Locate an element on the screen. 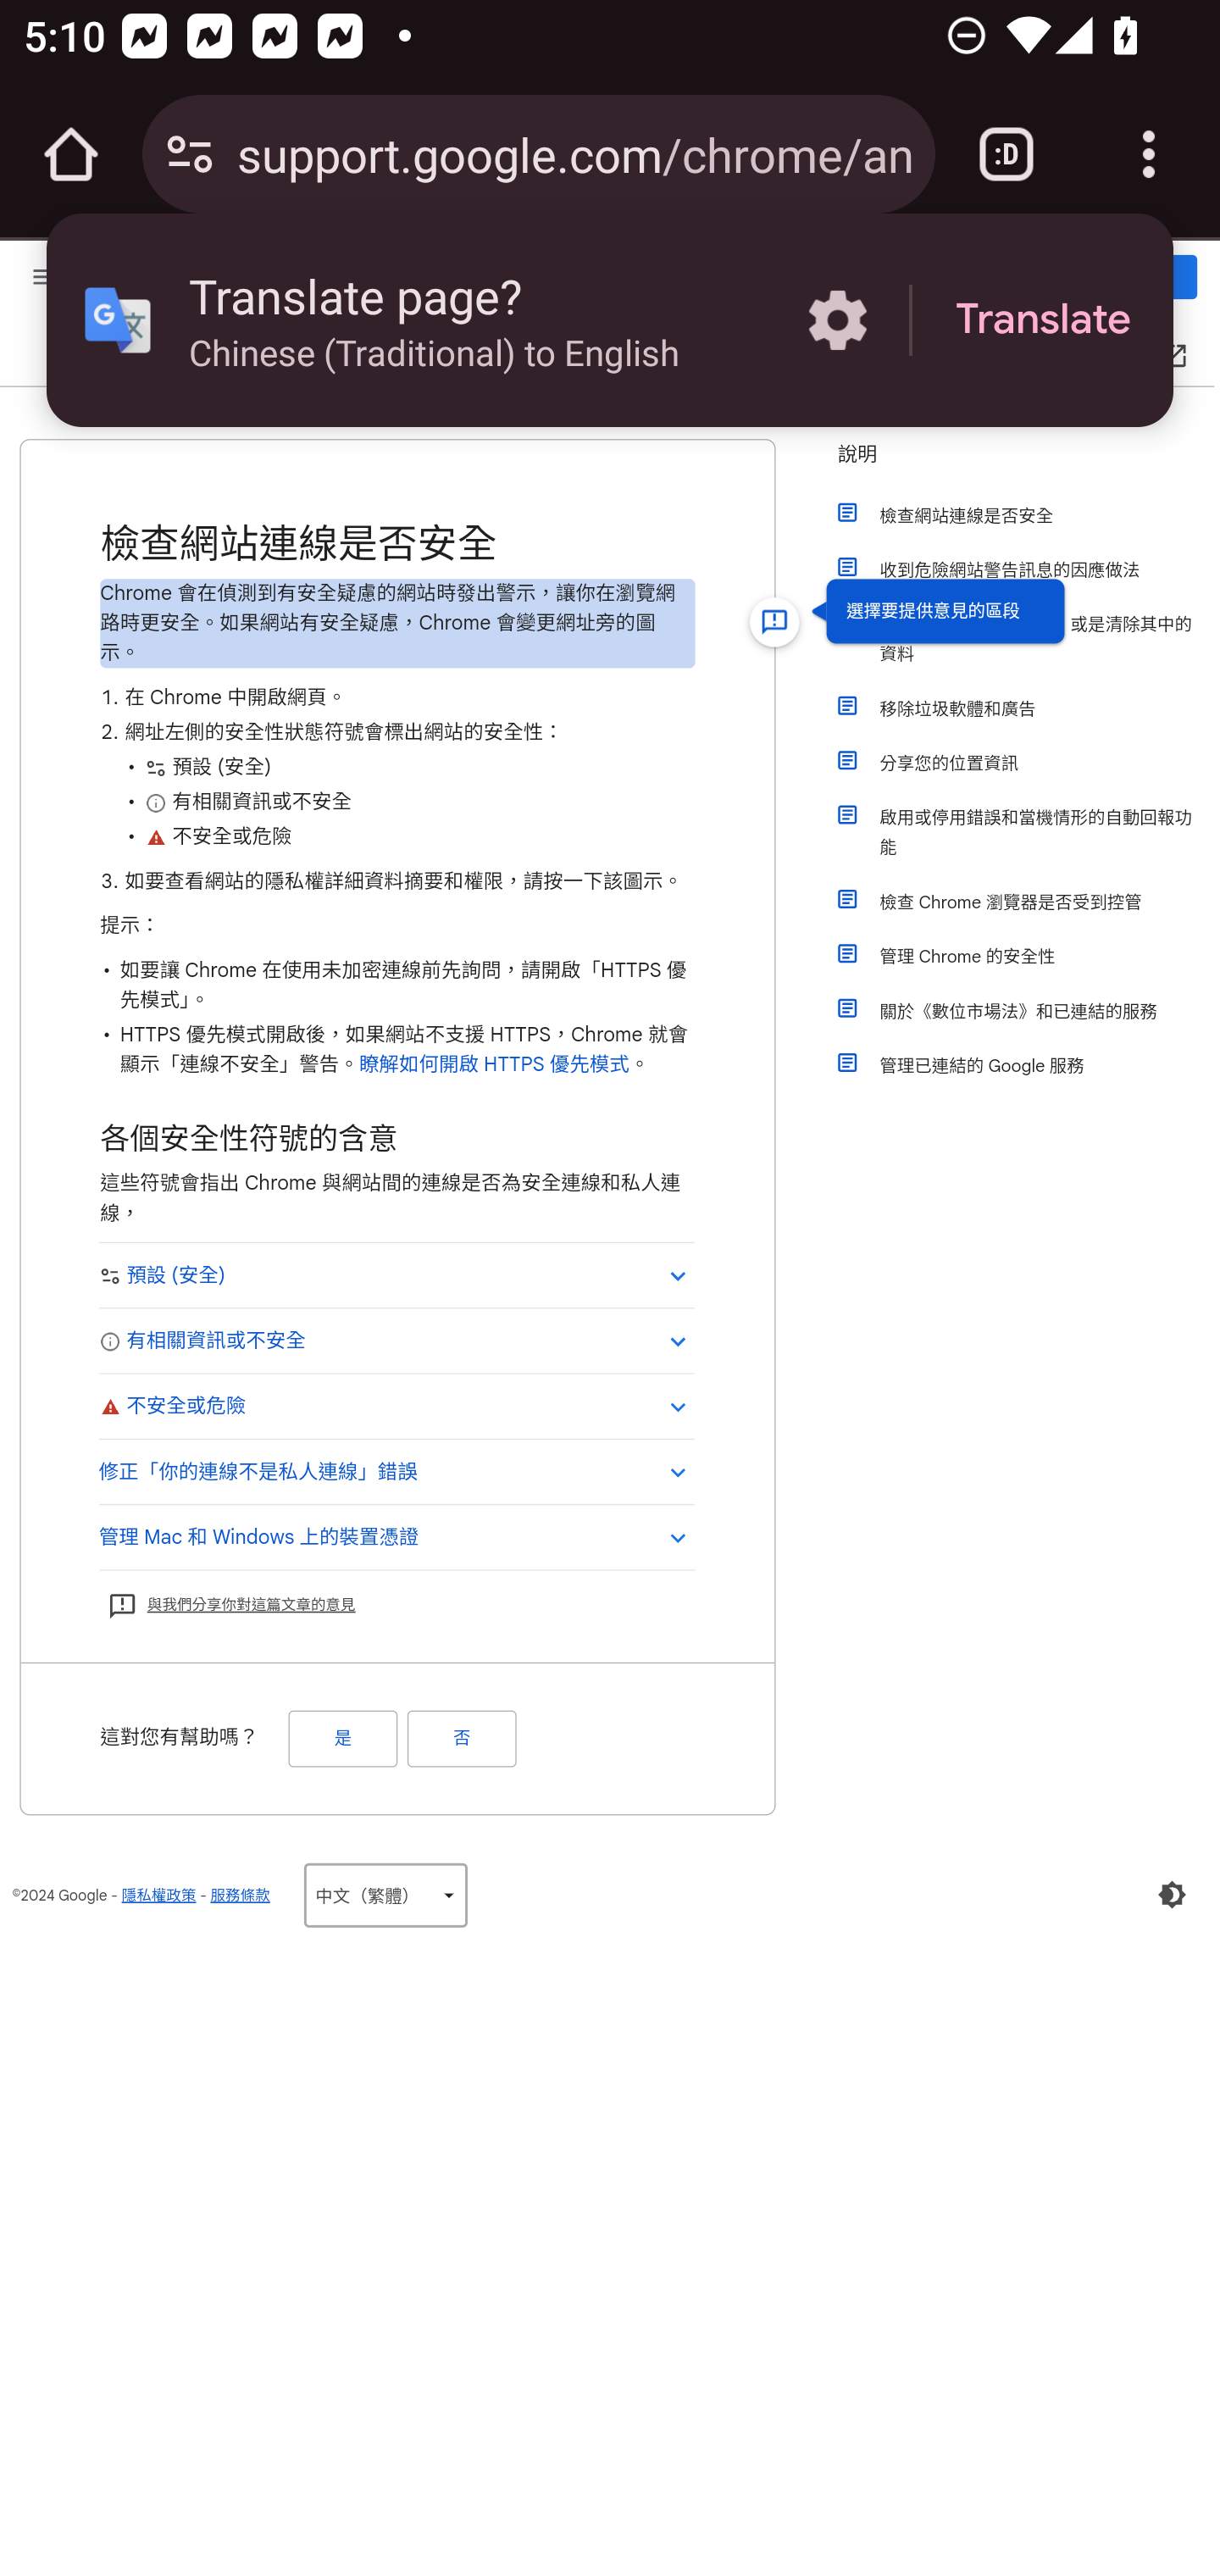 This screenshot has width=1220, height=2576. Connection is secure is located at coordinates (190, 154).